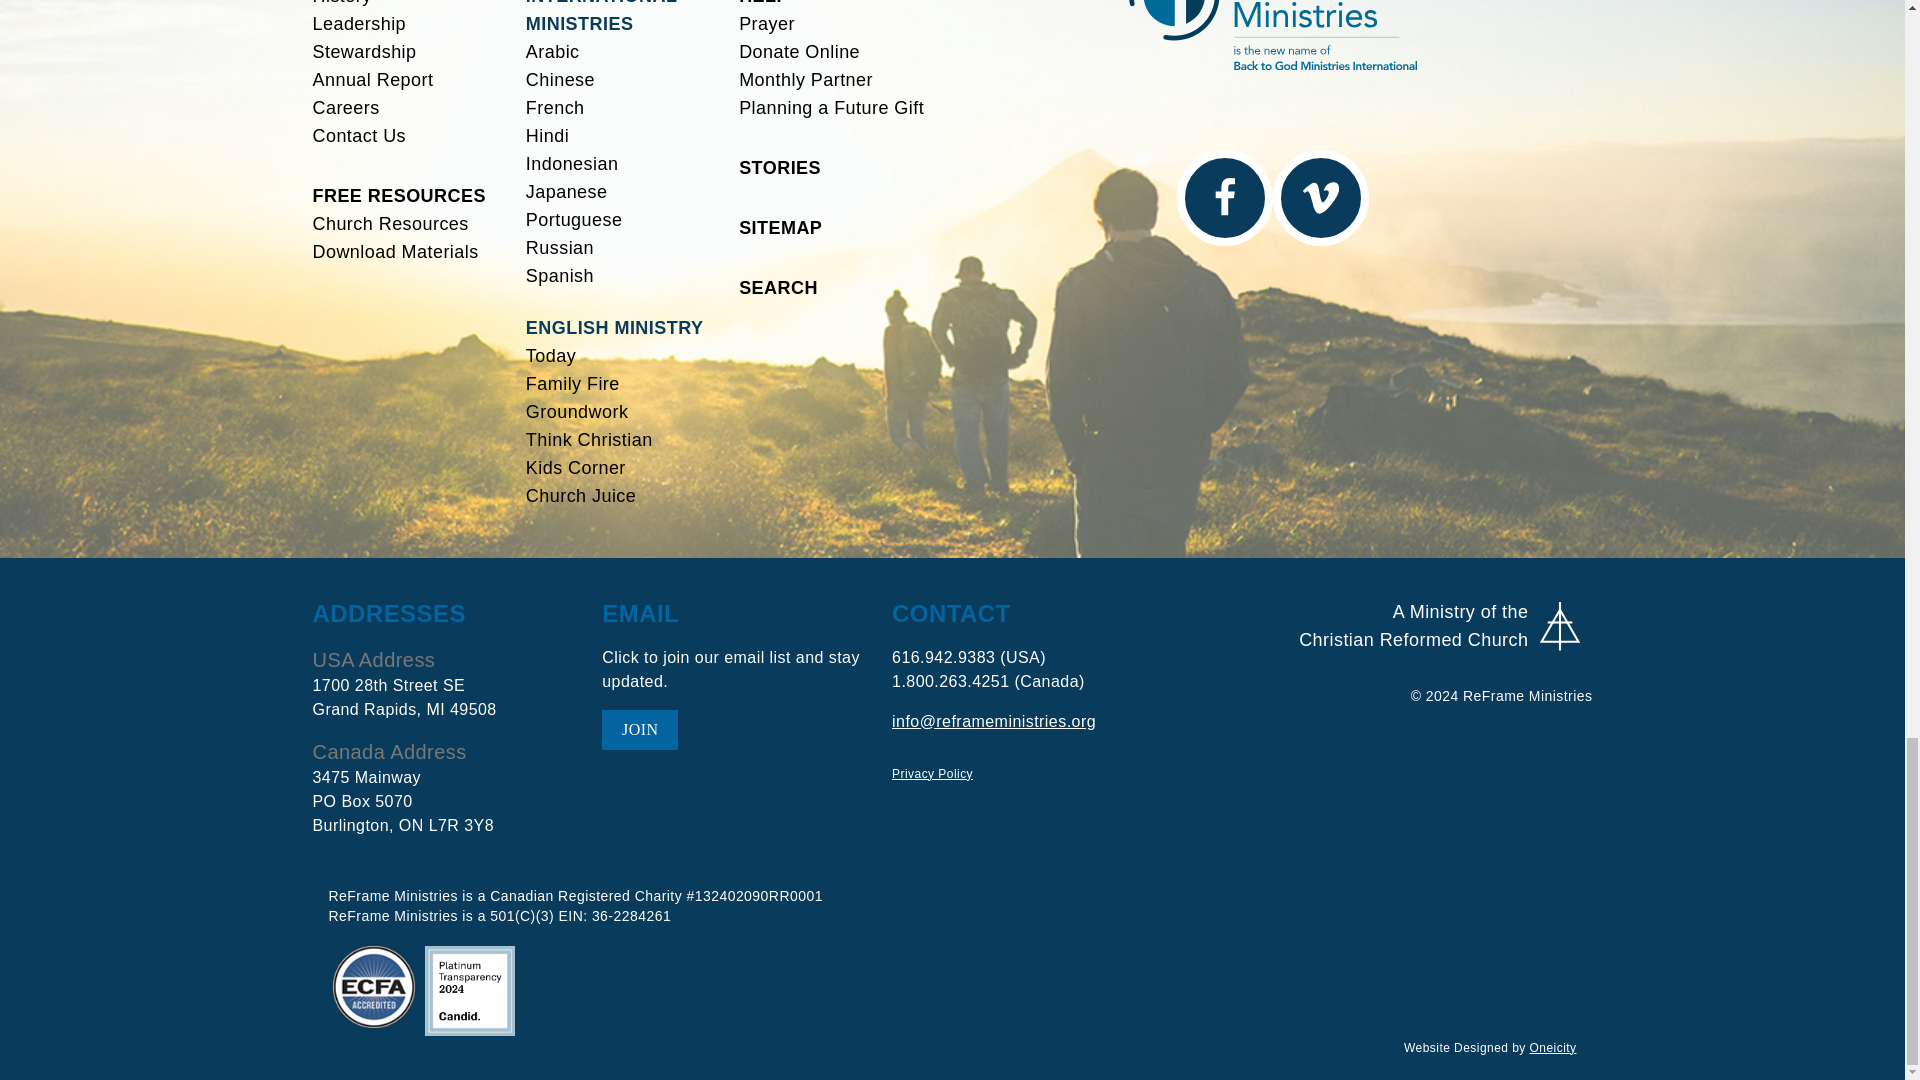 The width and height of the screenshot is (1920, 1080). Describe the element at coordinates (1223, 198) in the screenshot. I see `Facebook` at that location.